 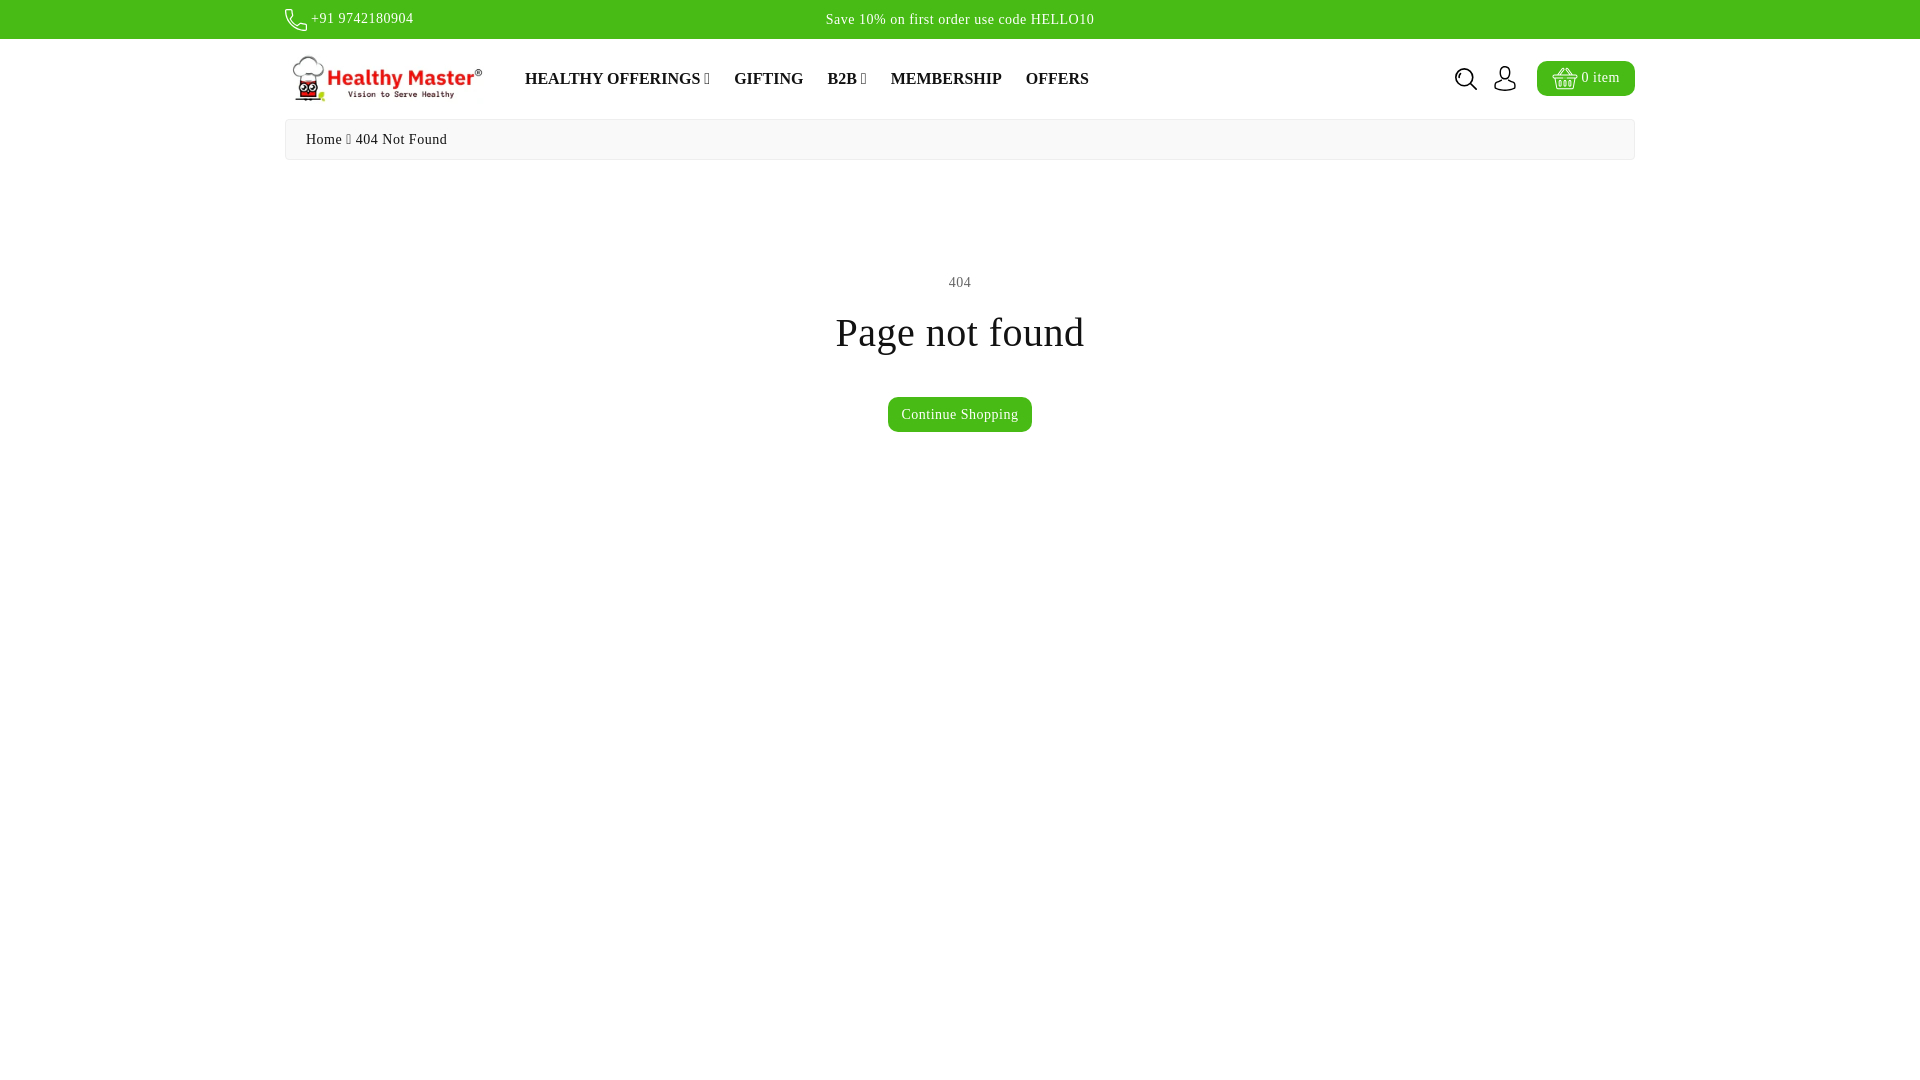 What do you see at coordinates (323, 138) in the screenshot?
I see `Home` at bounding box center [323, 138].